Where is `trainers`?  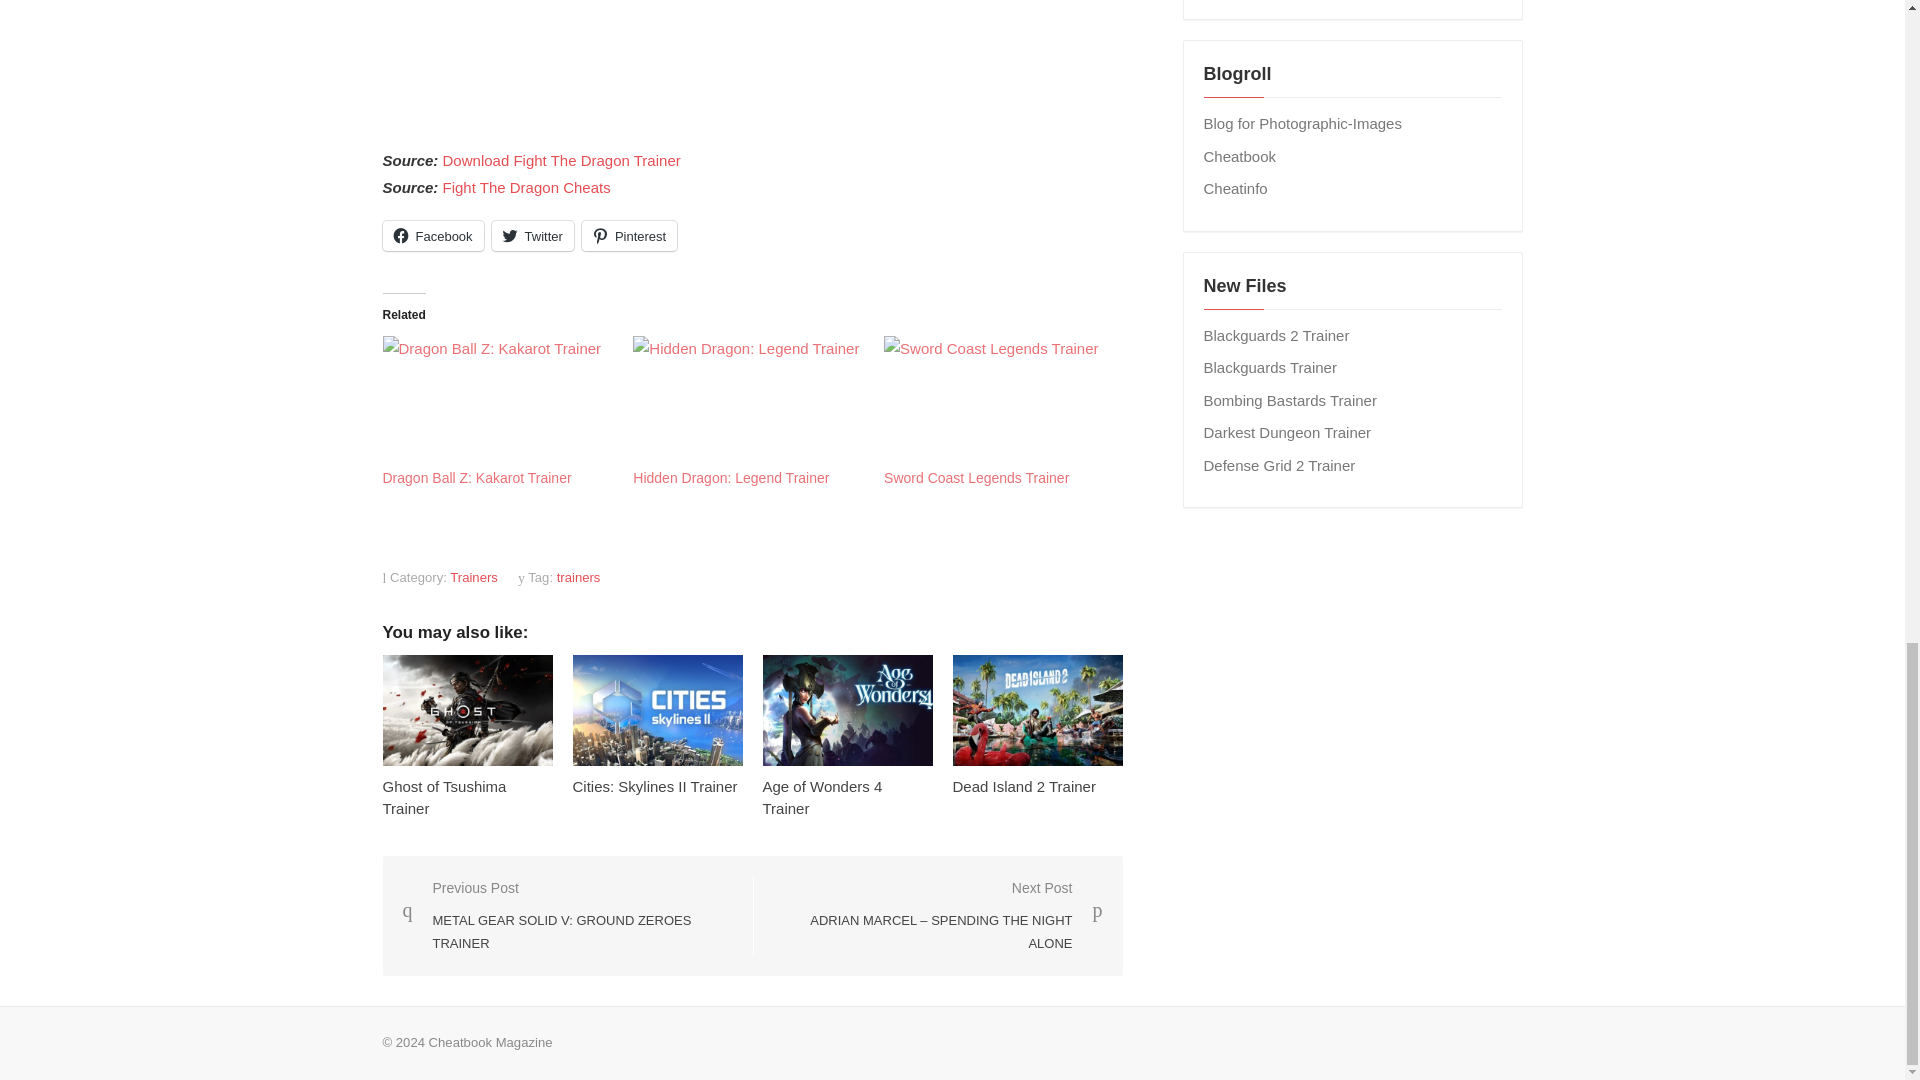 trainers is located at coordinates (578, 578).